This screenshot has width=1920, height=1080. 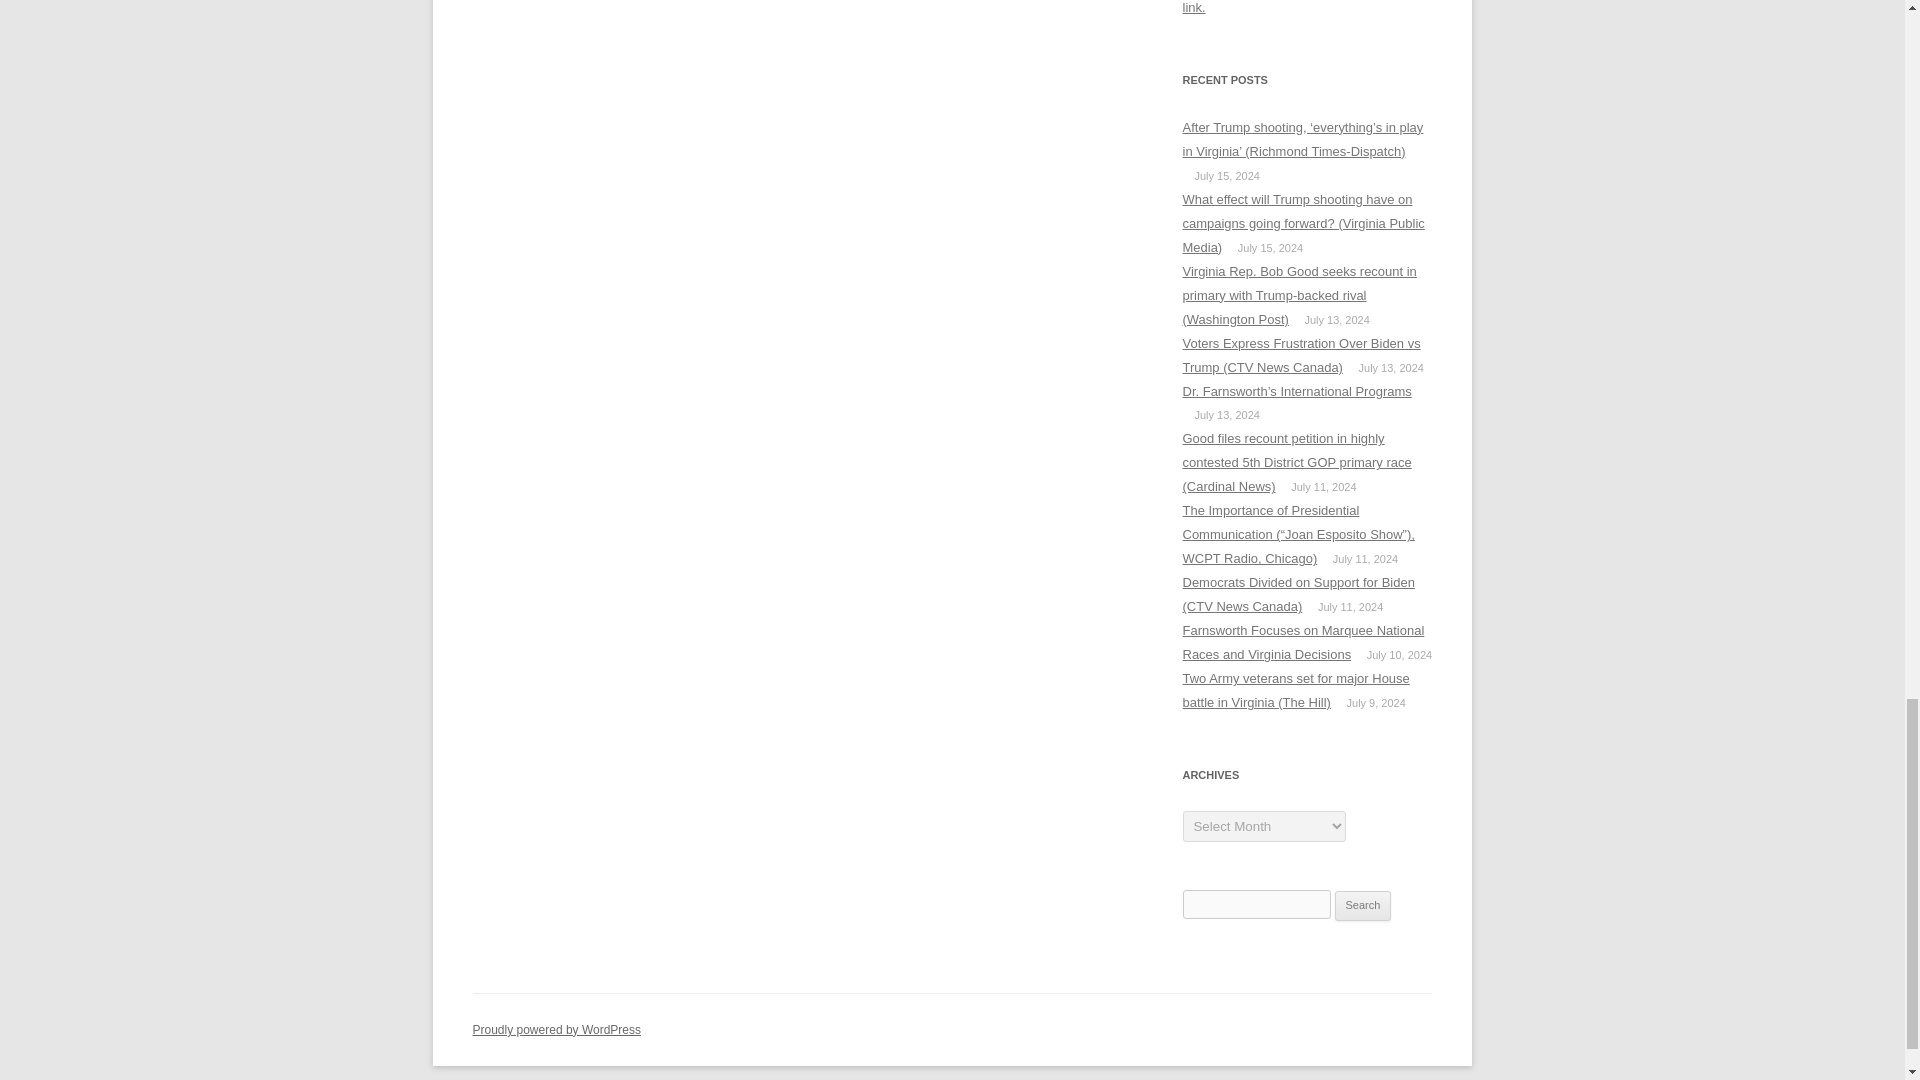 What do you see at coordinates (1299, 8) in the screenshot?
I see `contribution link.` at bounding box center [1299, 8].